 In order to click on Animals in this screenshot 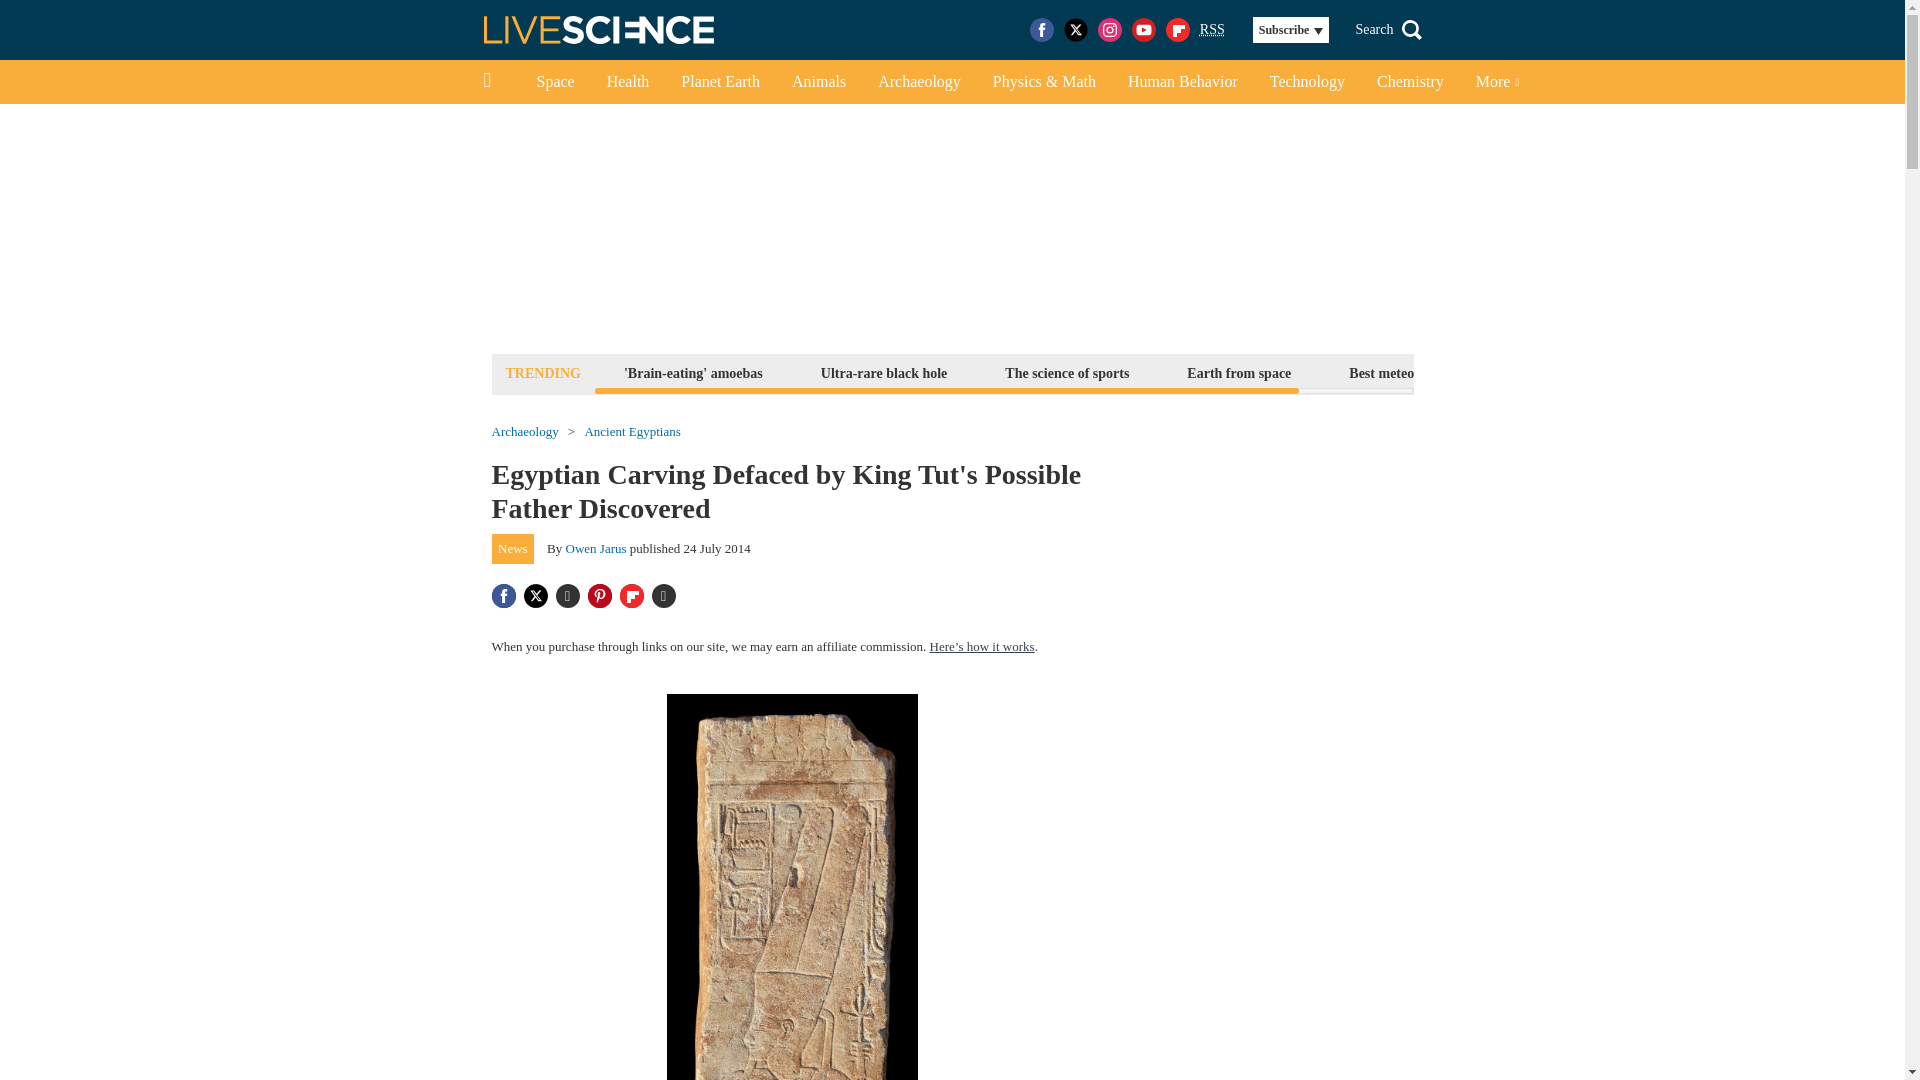, I will do `click(818, 82)`.